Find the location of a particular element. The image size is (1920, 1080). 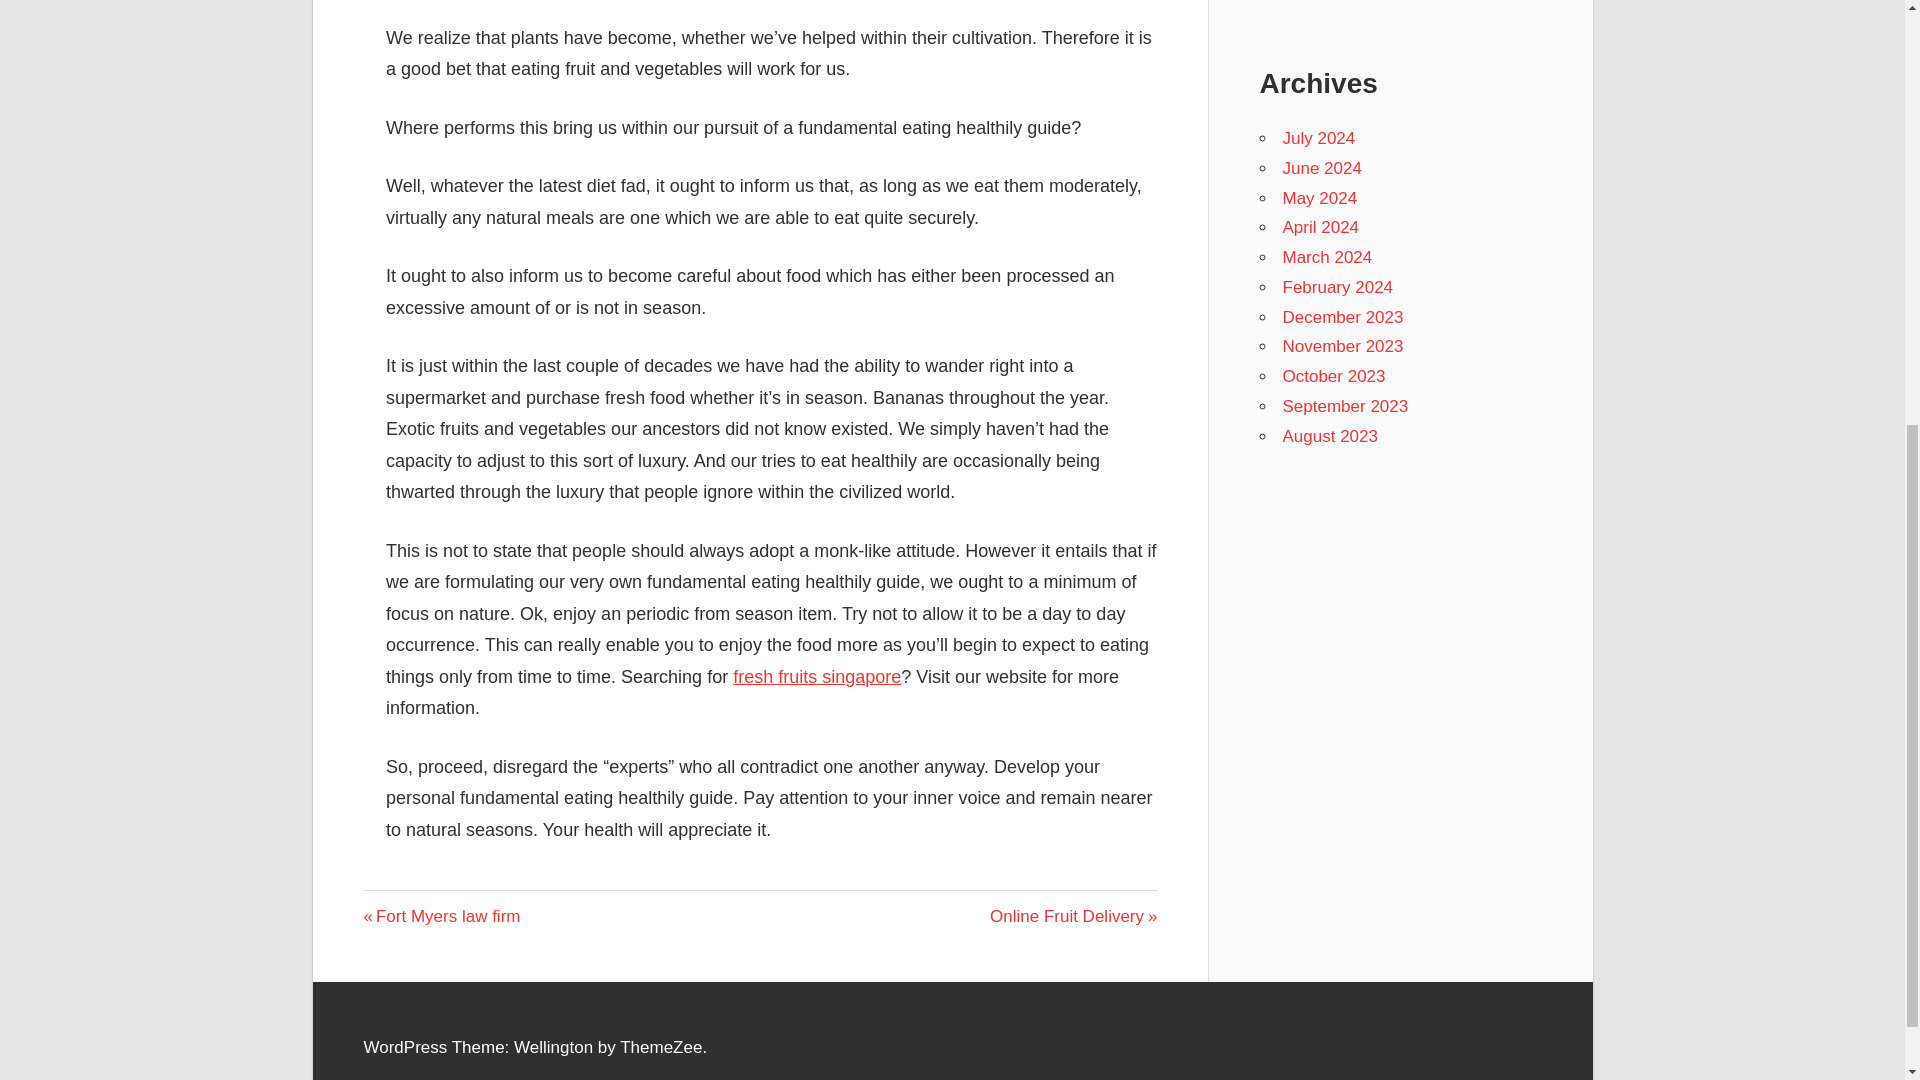

December 2023 is located at coordinates (1333, 376).